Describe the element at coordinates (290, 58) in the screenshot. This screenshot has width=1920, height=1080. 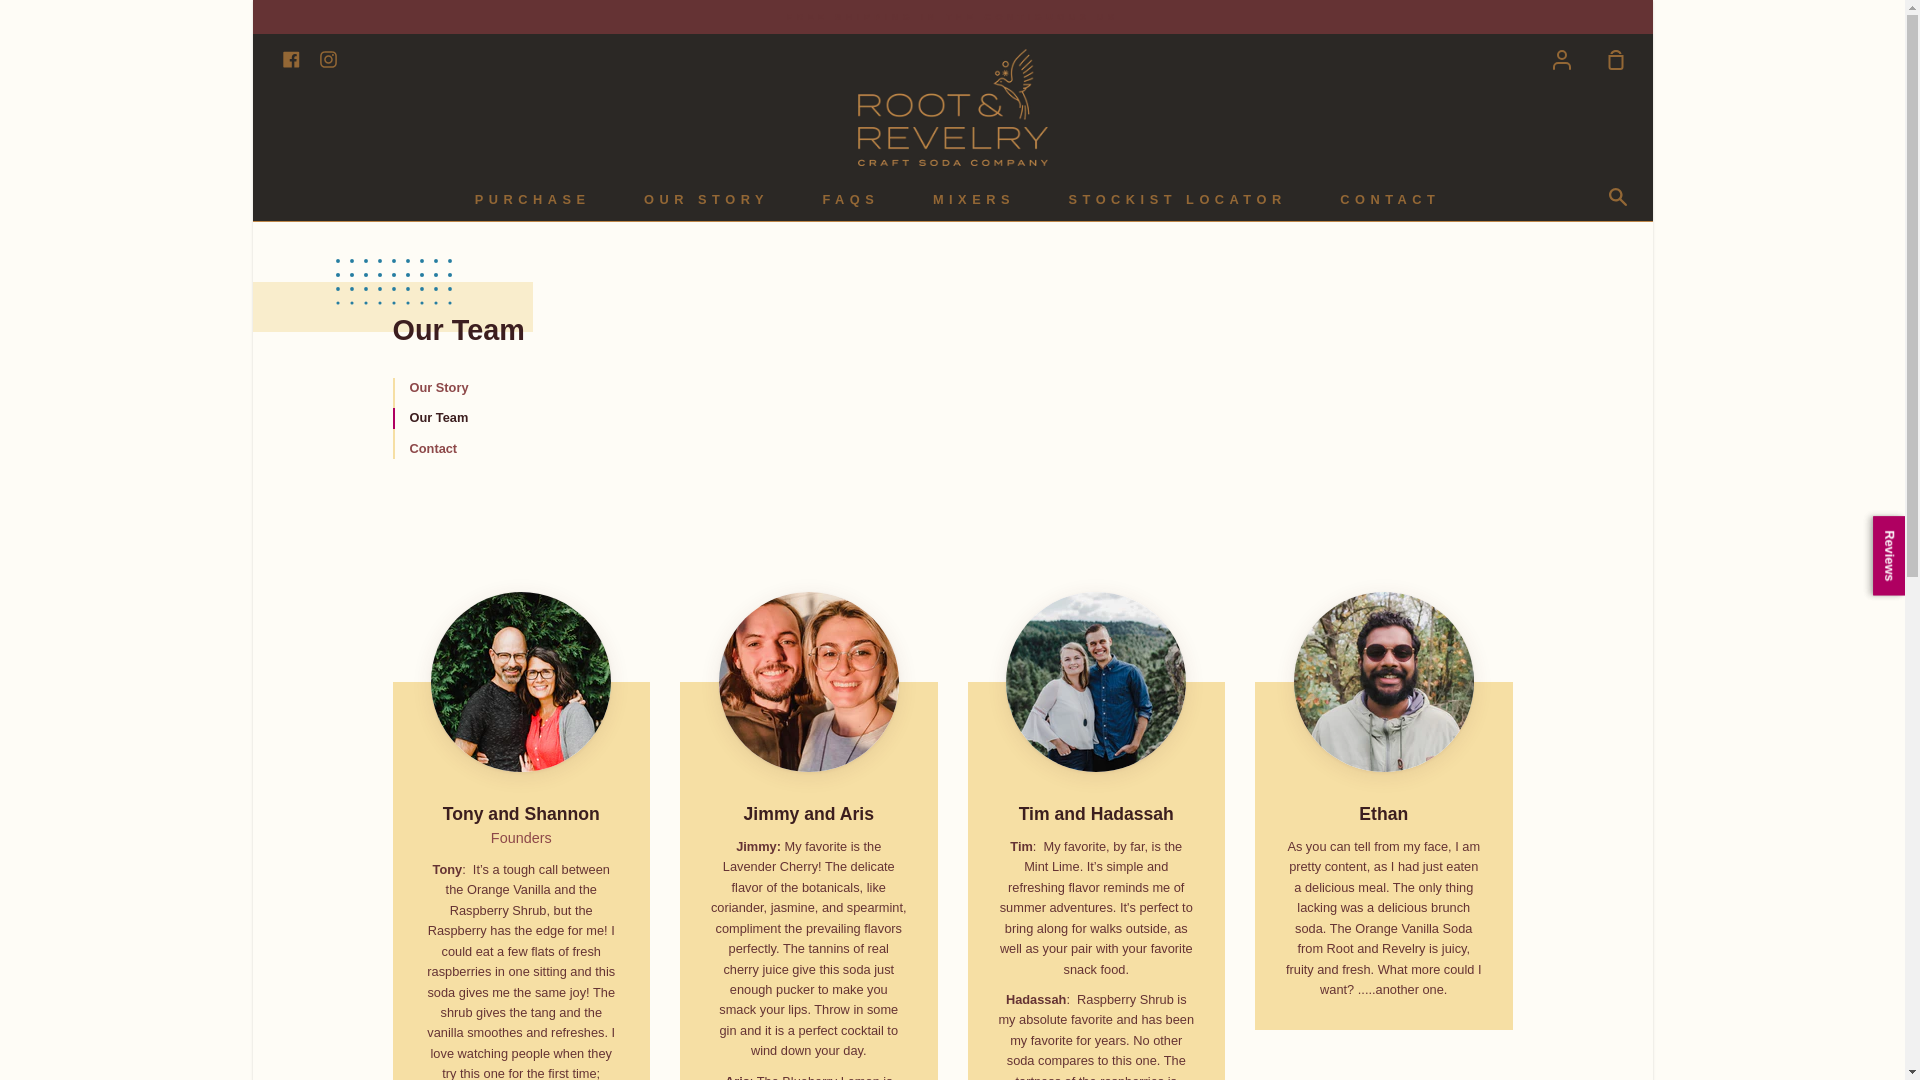
I see `Facebook` at that location.